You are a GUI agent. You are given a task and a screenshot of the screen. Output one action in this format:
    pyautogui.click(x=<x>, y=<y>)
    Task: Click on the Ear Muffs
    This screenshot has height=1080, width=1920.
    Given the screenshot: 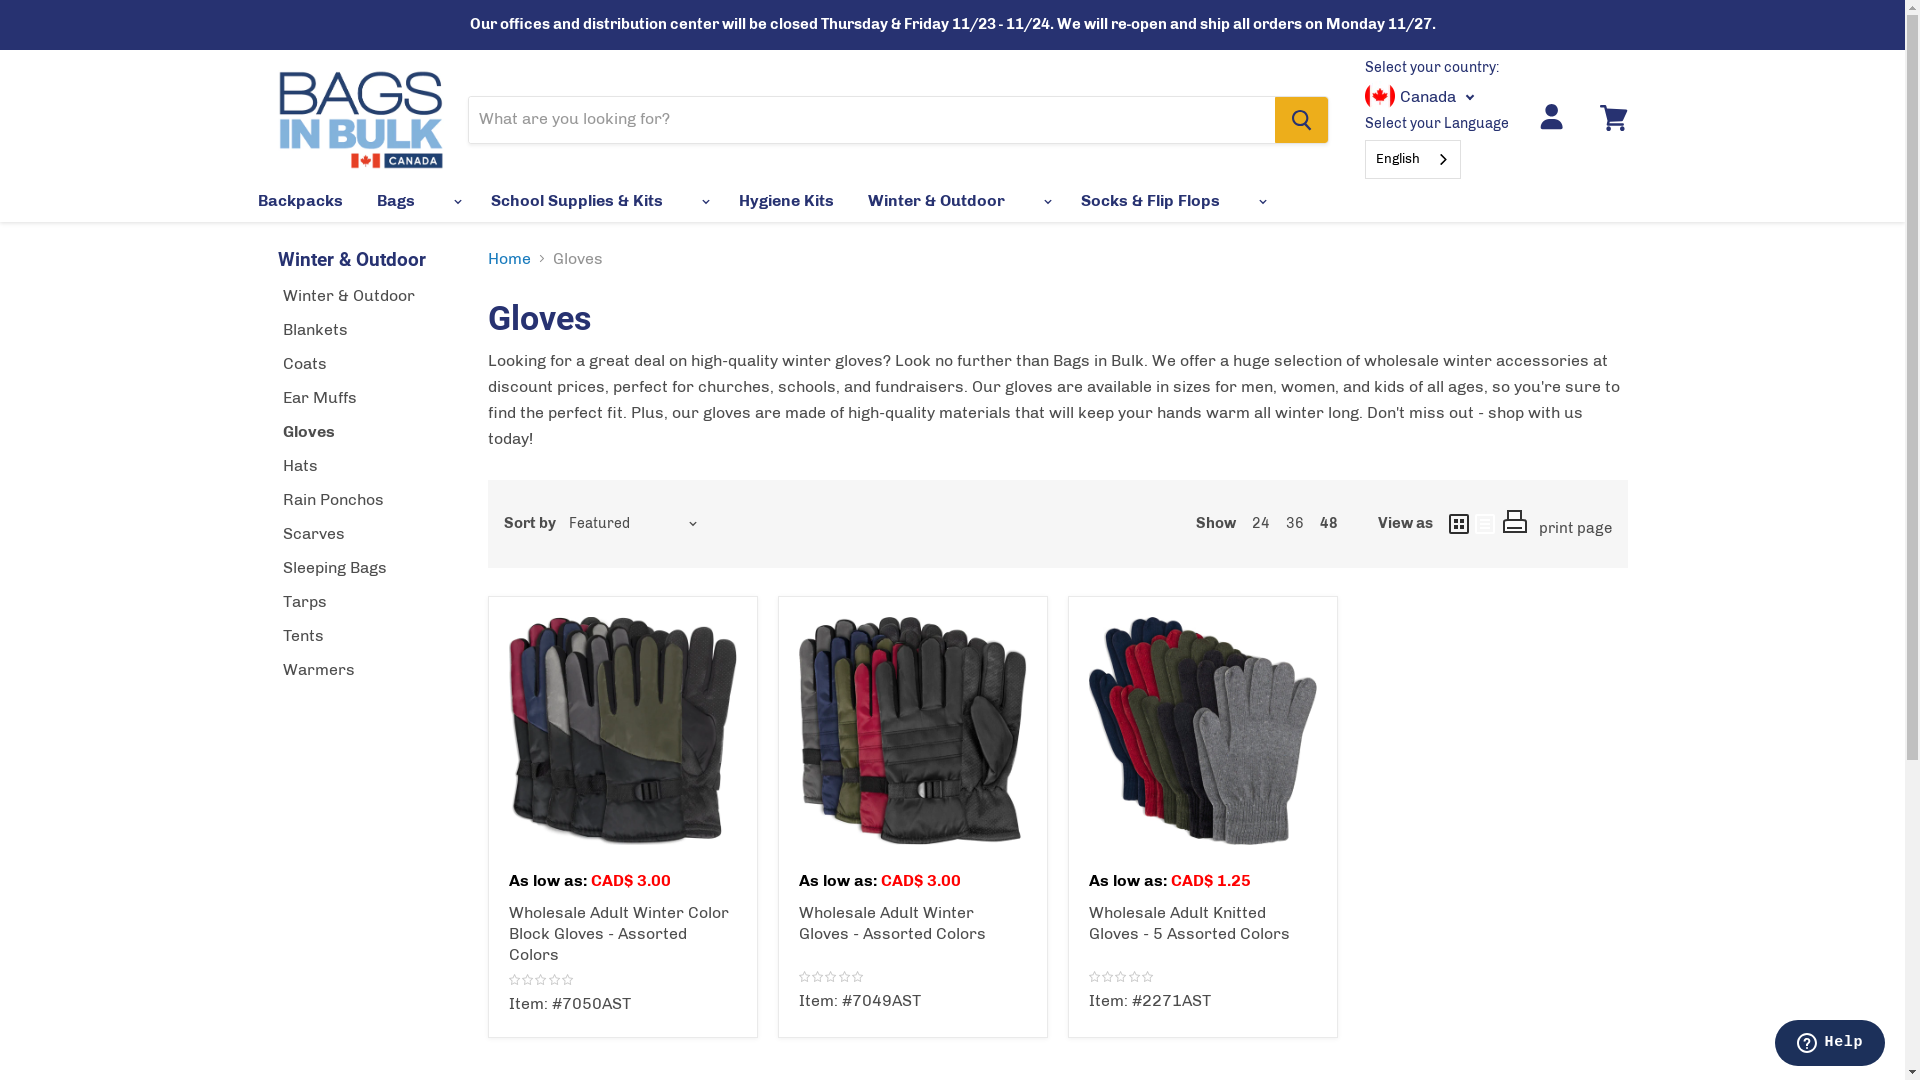 What is the action you would take?
    pyautogui.click(x=319, y=398)
    